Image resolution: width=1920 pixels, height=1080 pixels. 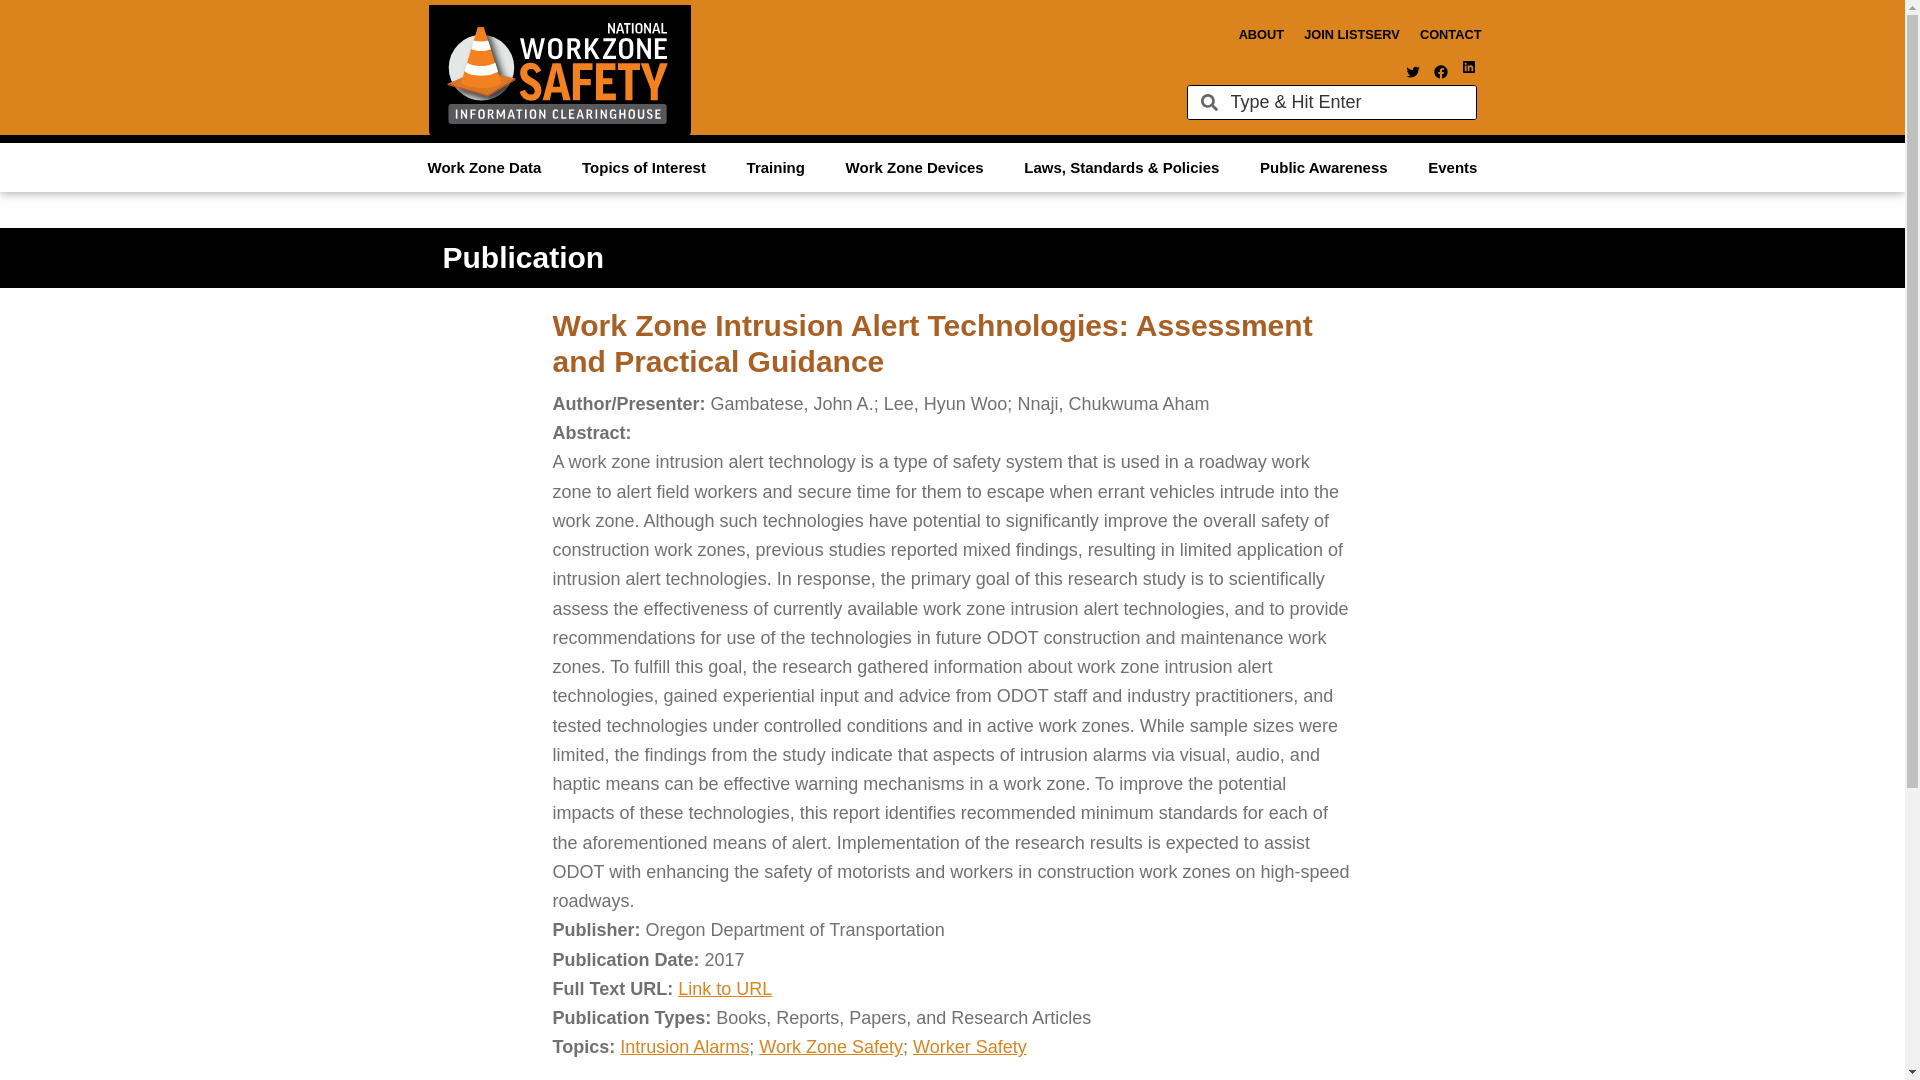 What do you see at coordinates (1468, 66) in the screenshot?
I see `LINKEDIN` at bounding box center [1468, 66].